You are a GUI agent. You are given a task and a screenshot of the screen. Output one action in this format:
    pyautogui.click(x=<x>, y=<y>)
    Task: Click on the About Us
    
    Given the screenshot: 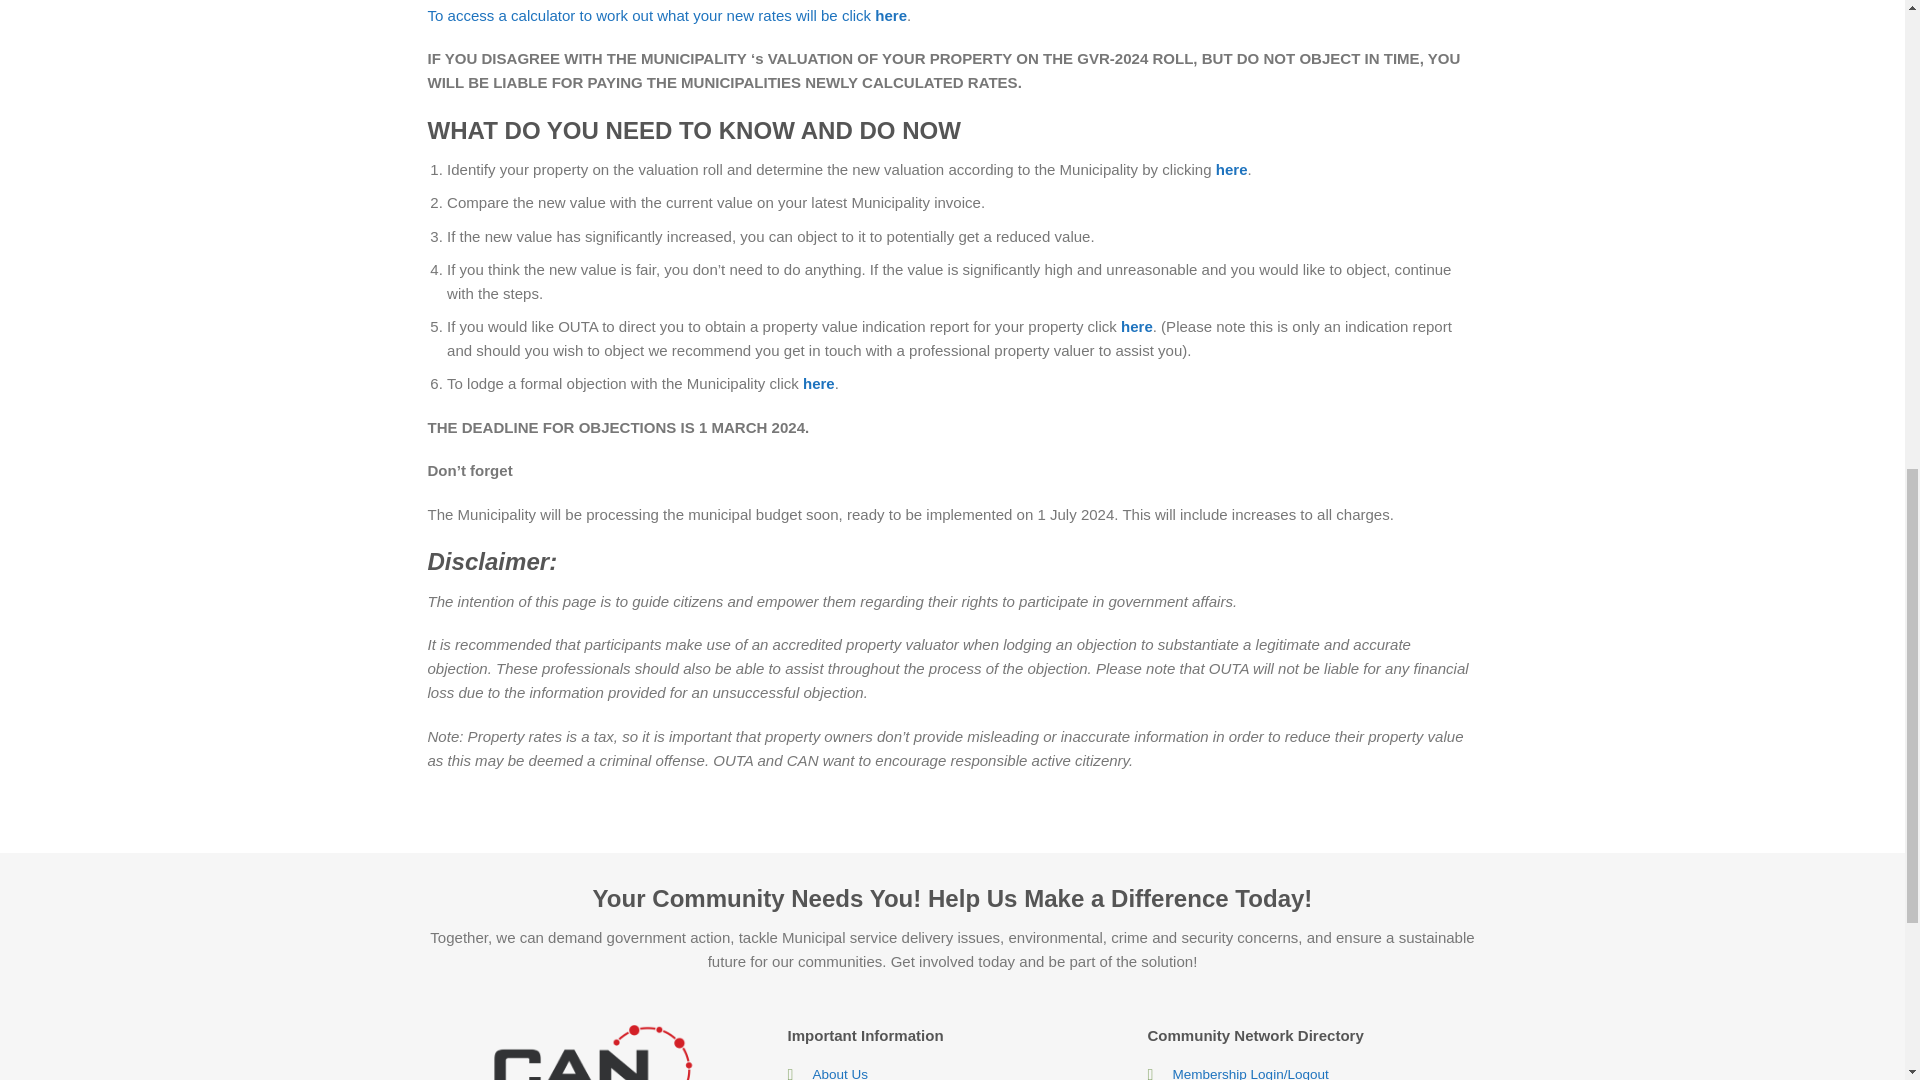 What is the action you would take?
    pyautogui.click(x=840, y=1074)
    